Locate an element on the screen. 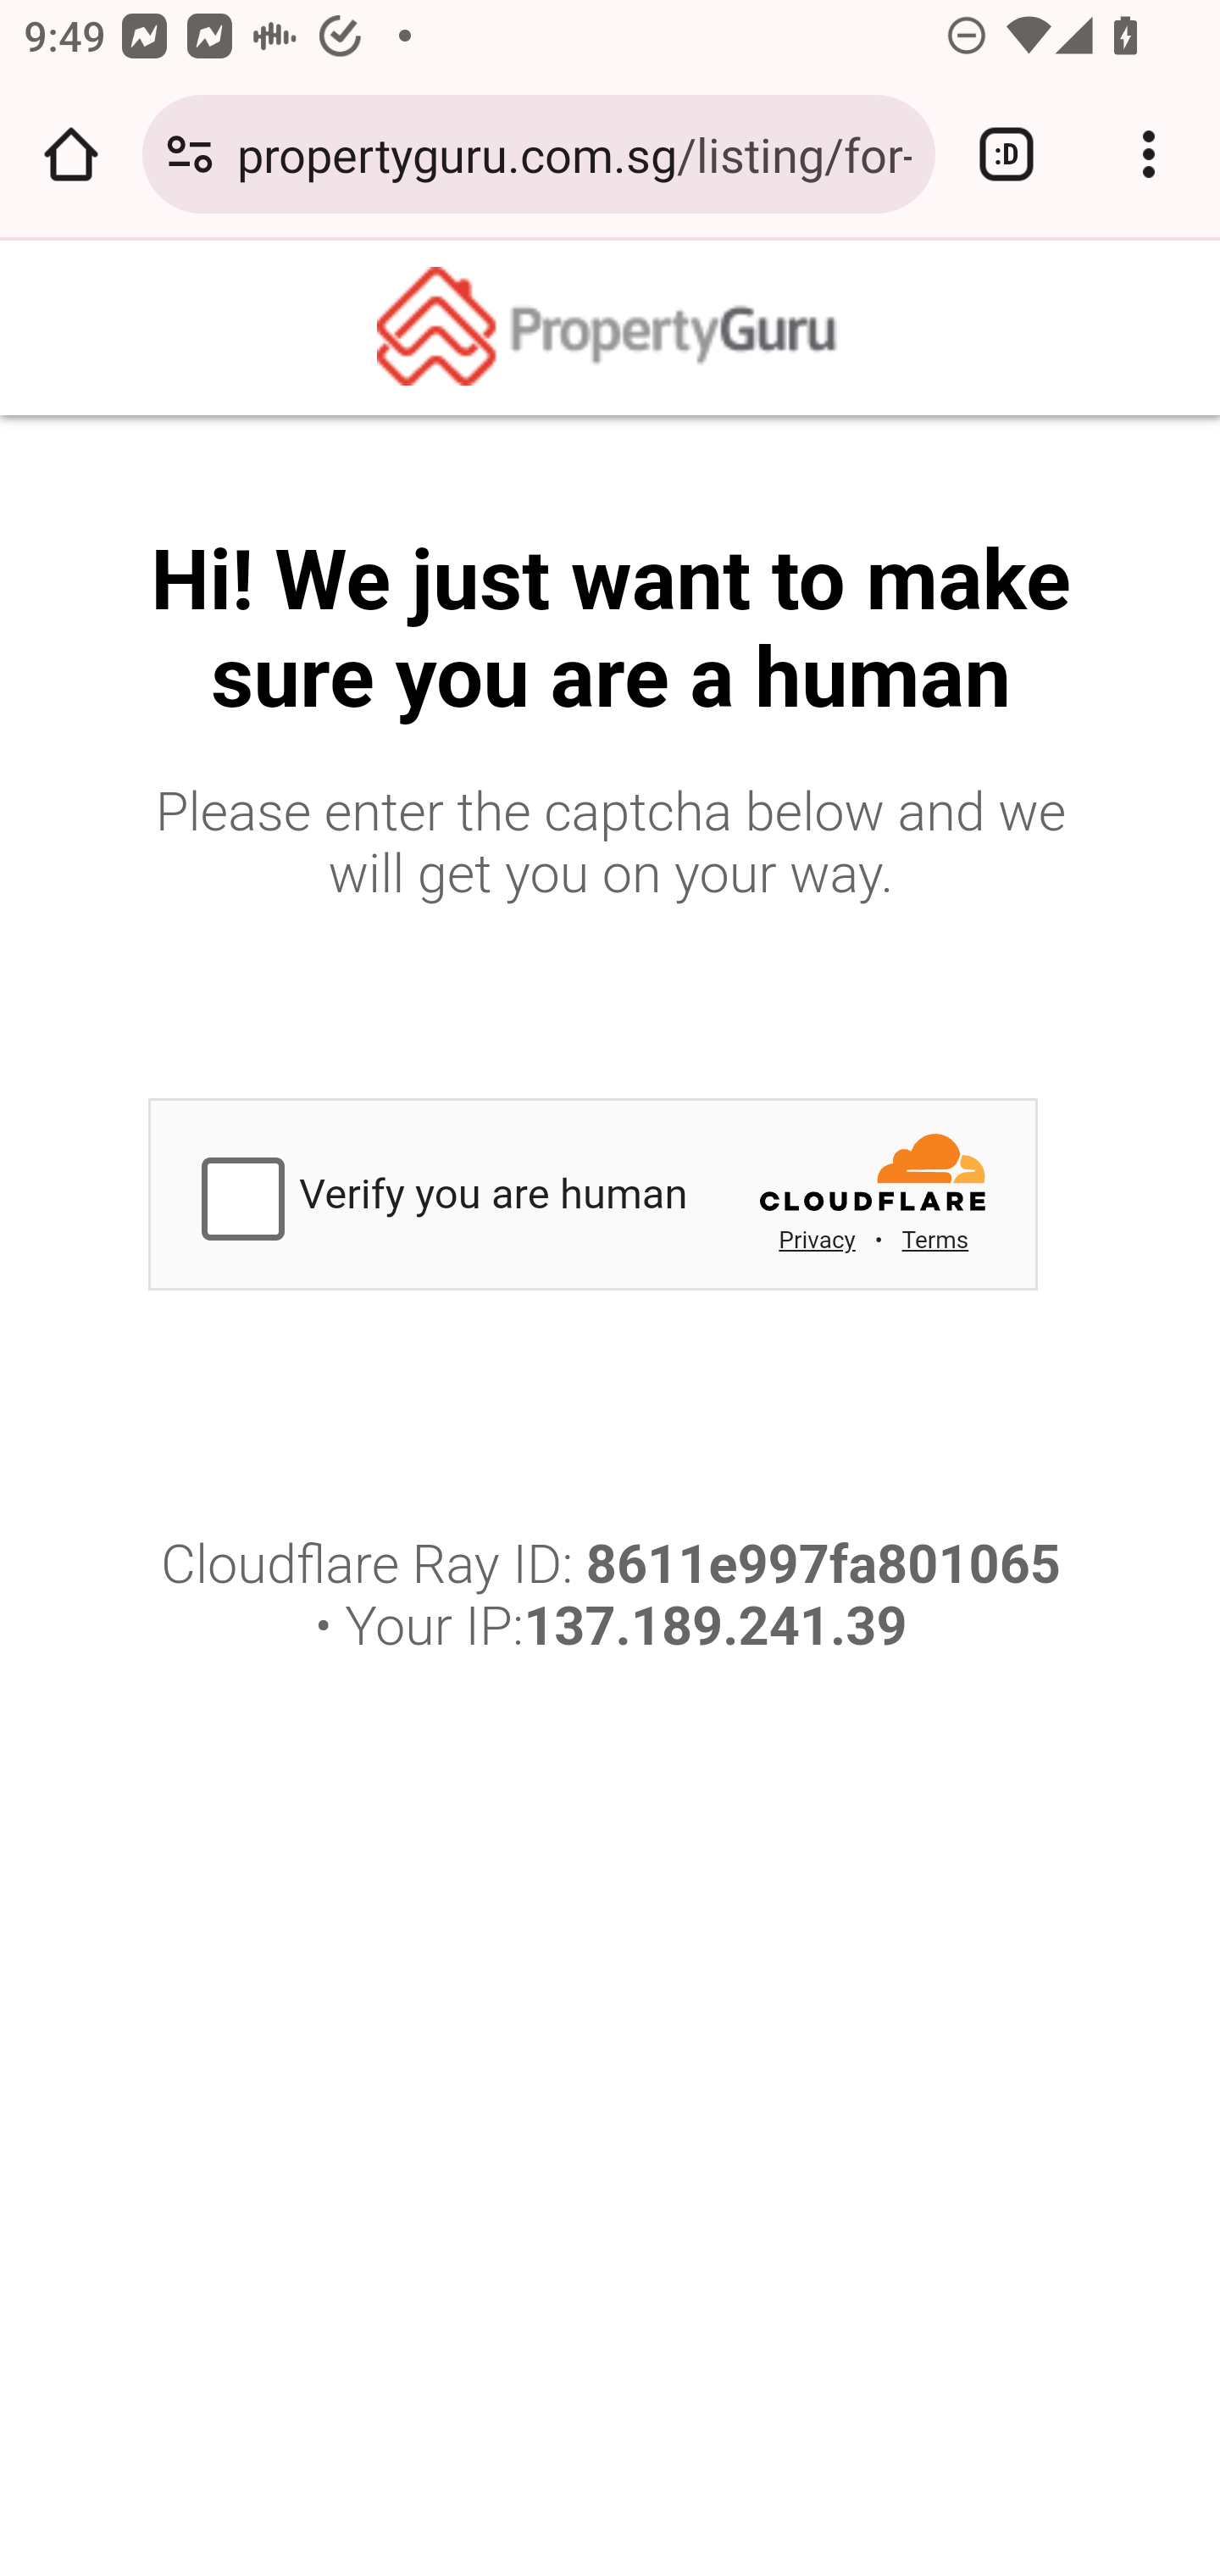  Switch or close tabs is located at coordinates (1006, 154).